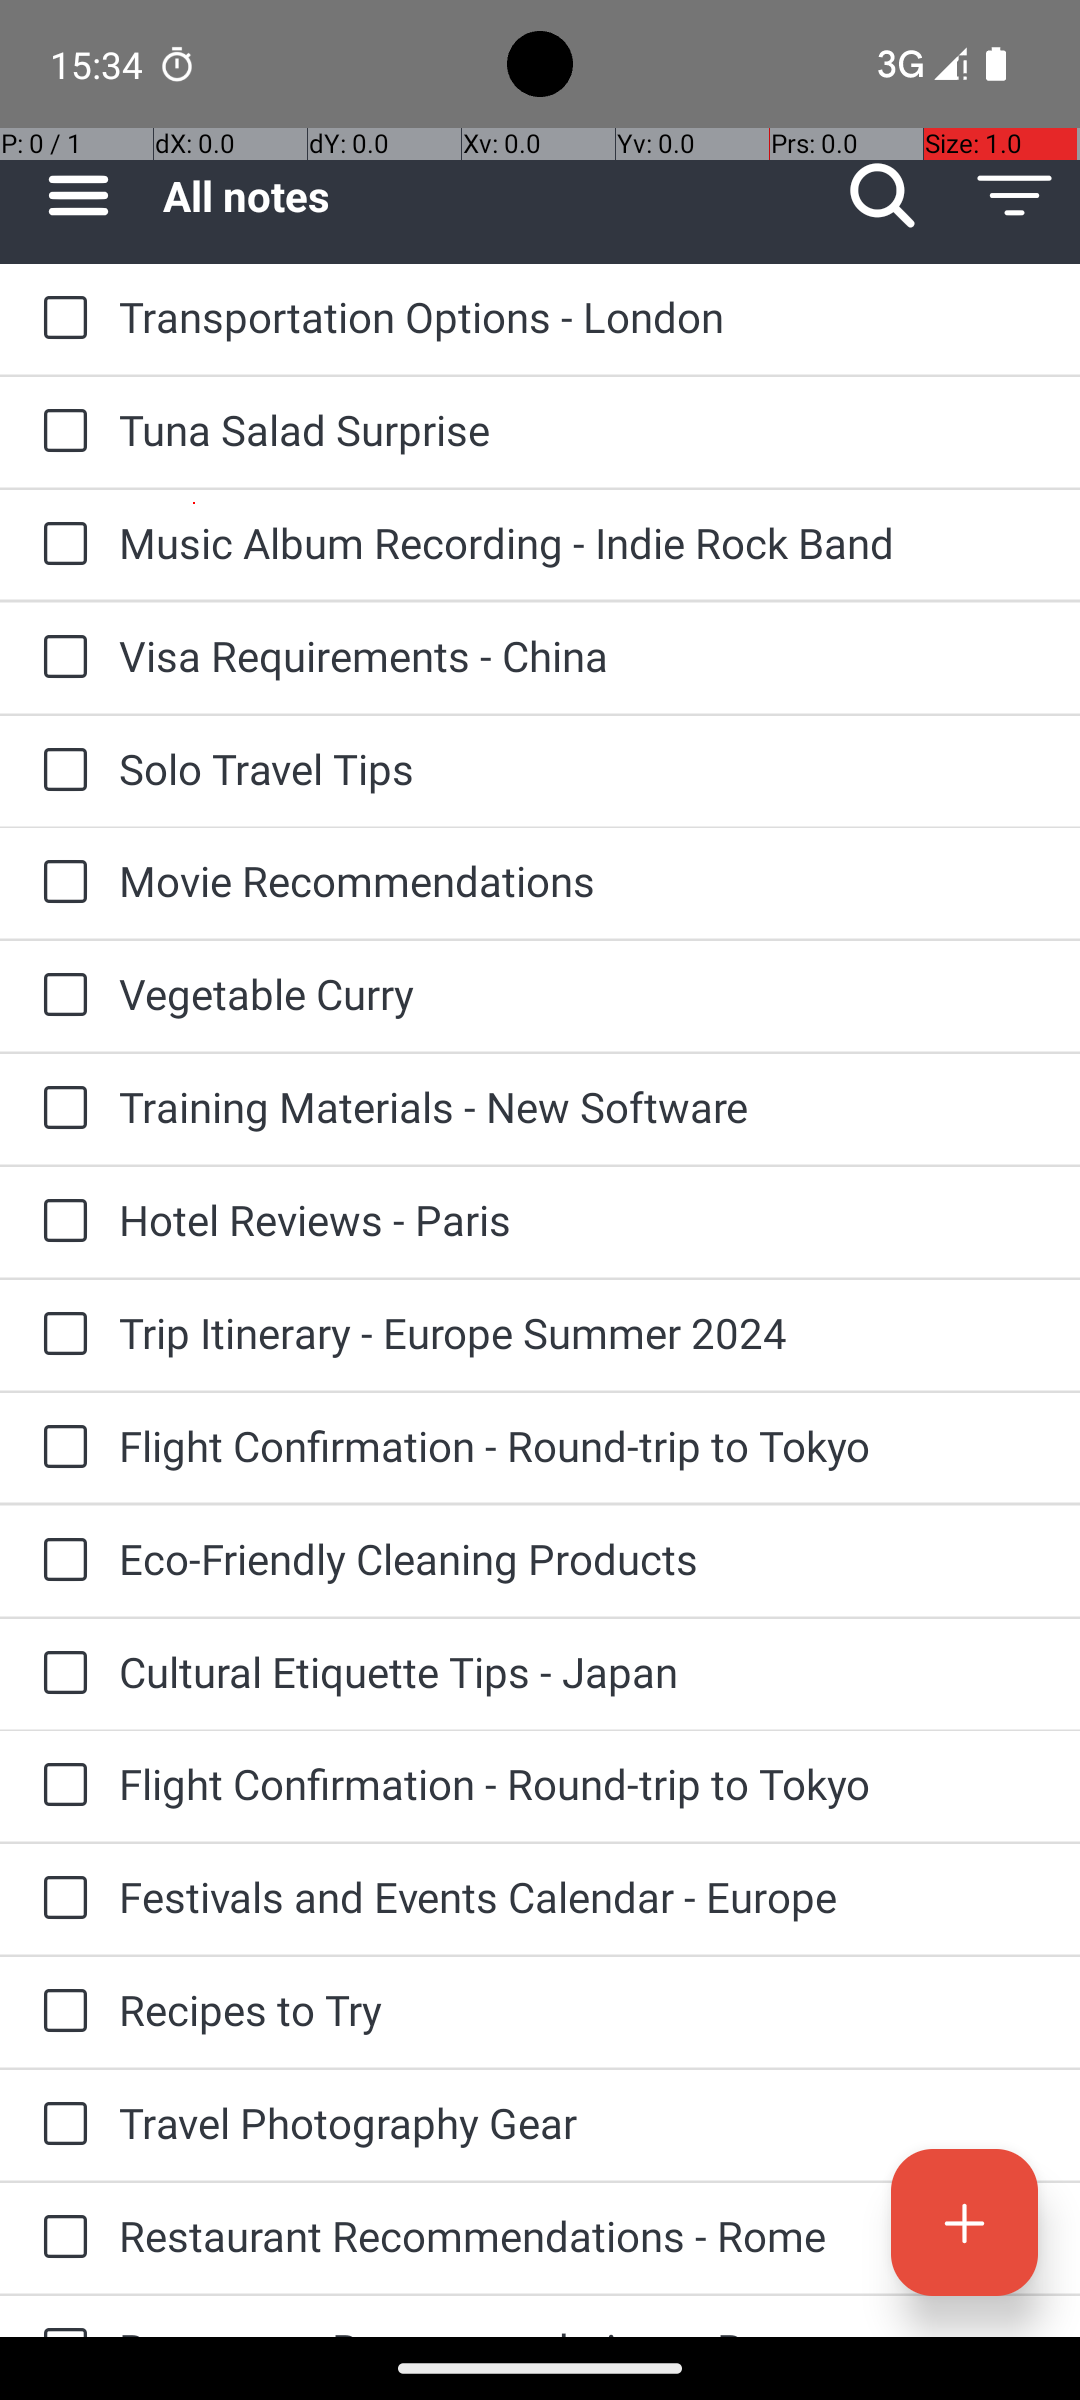  Describe the element at coordinates (60, 432) in the screenshot. I see `to-do: Tuna Salad Surprise` at that location.